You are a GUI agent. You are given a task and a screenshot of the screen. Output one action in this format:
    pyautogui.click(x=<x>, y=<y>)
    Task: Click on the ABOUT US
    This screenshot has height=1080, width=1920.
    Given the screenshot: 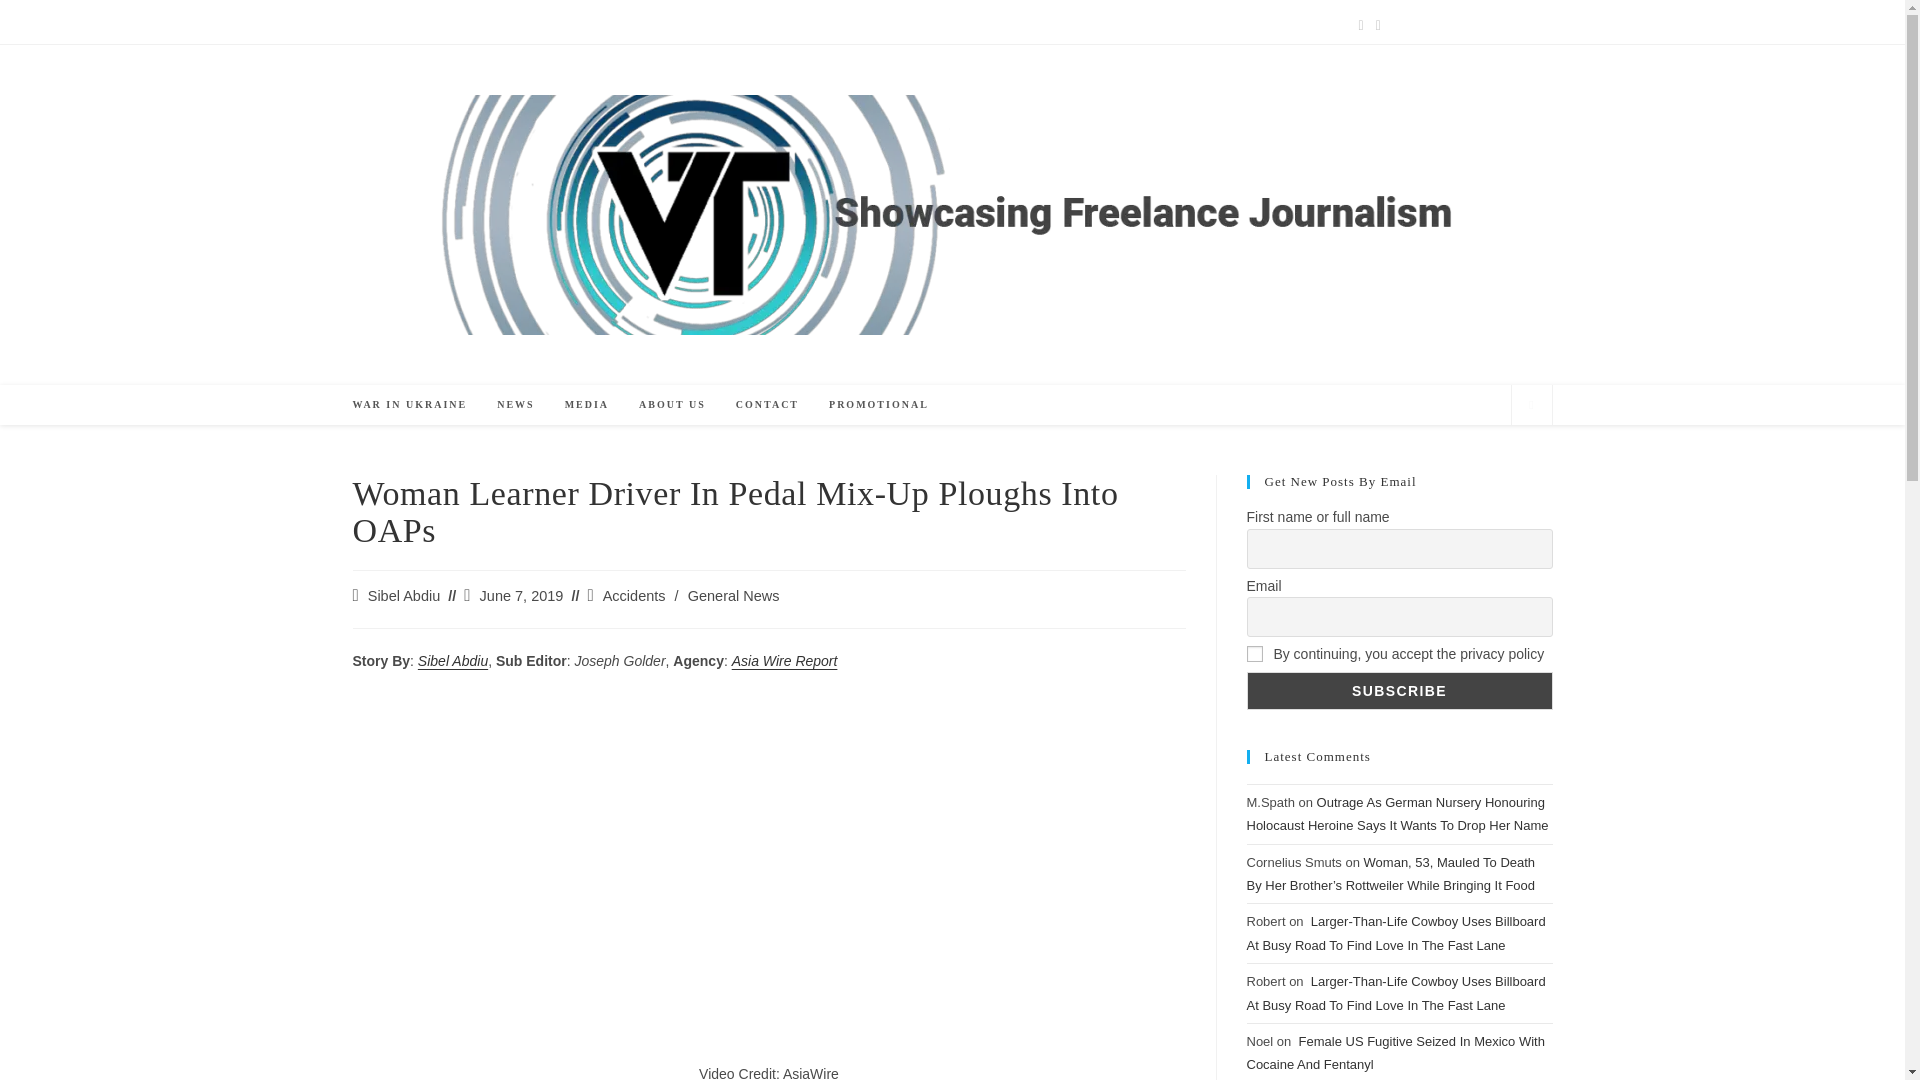 What is the action you would take?
    pyautogui.click(x=672, y=404)
    